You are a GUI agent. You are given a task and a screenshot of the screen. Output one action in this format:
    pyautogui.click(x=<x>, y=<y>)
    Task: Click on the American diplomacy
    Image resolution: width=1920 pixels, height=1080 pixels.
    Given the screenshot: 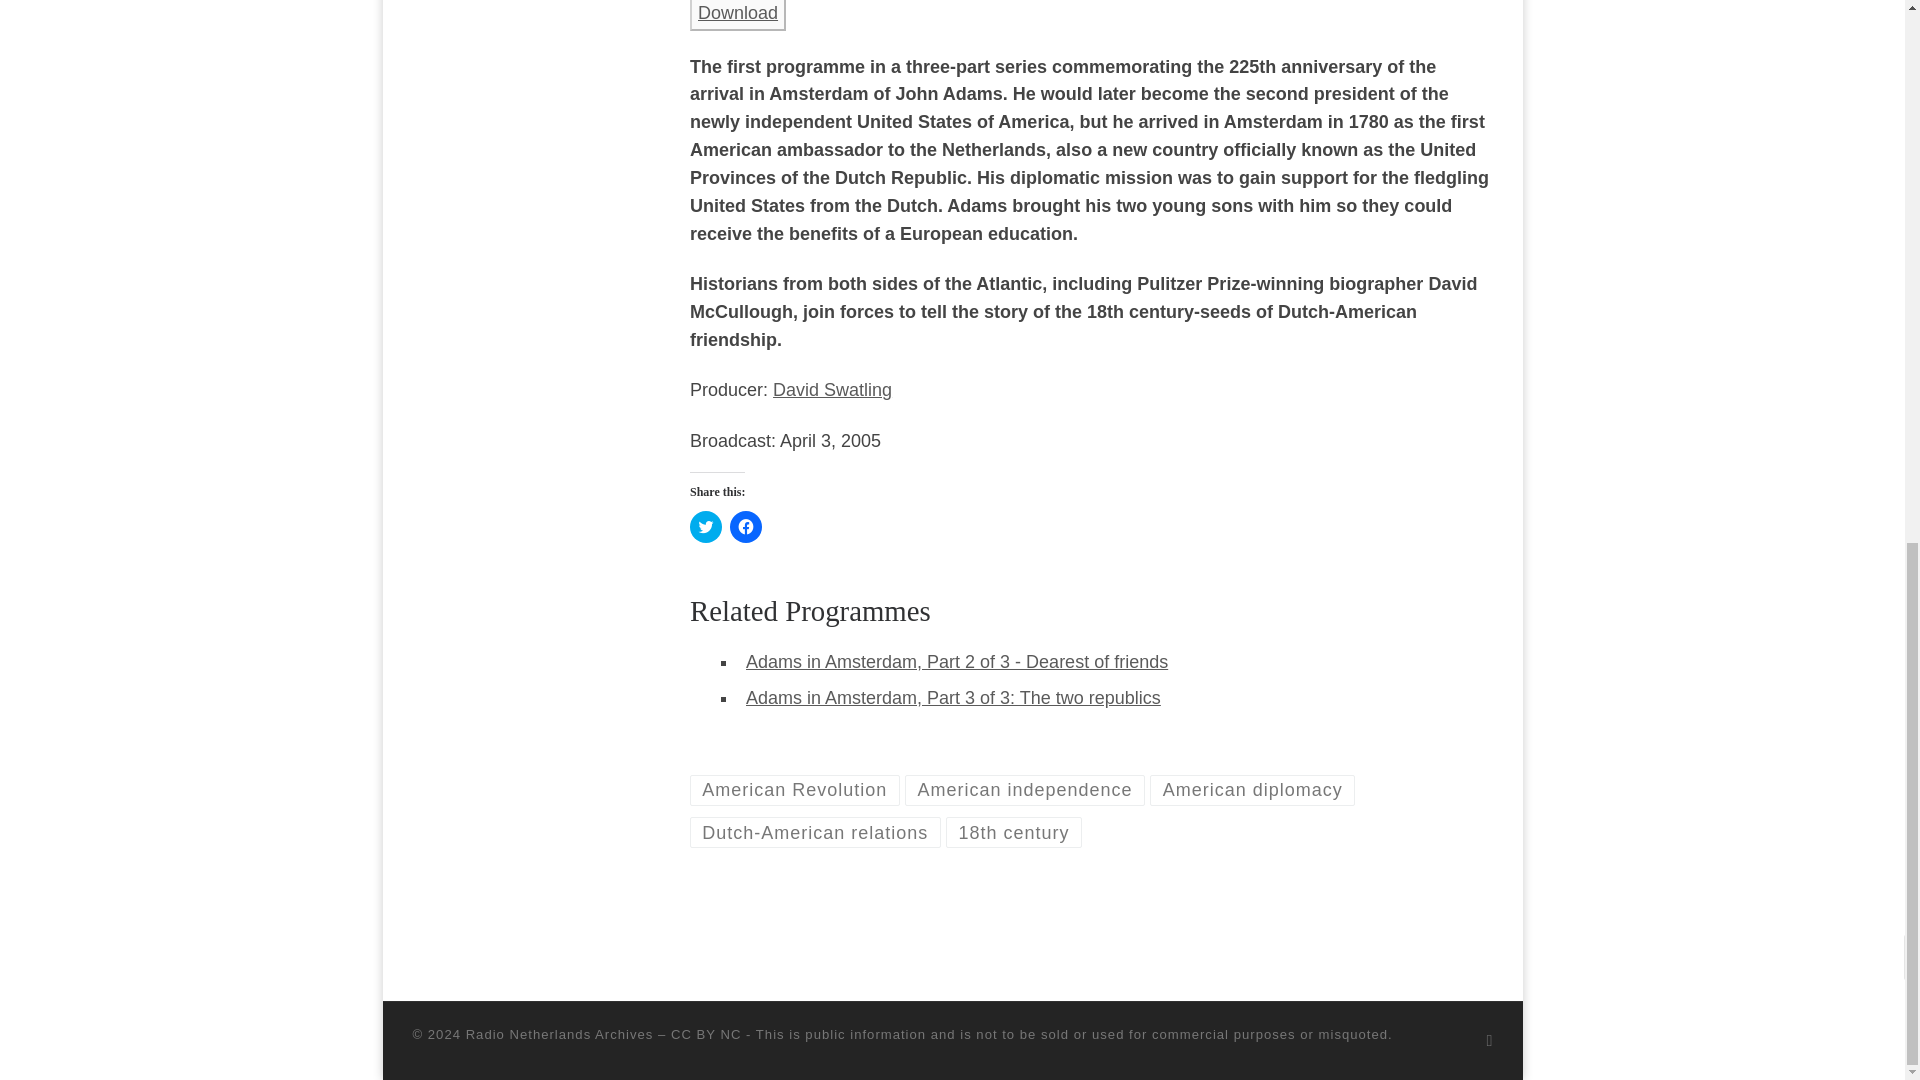 What is the action you would take?
    pyautogui.click(x=1252, y=790)
    